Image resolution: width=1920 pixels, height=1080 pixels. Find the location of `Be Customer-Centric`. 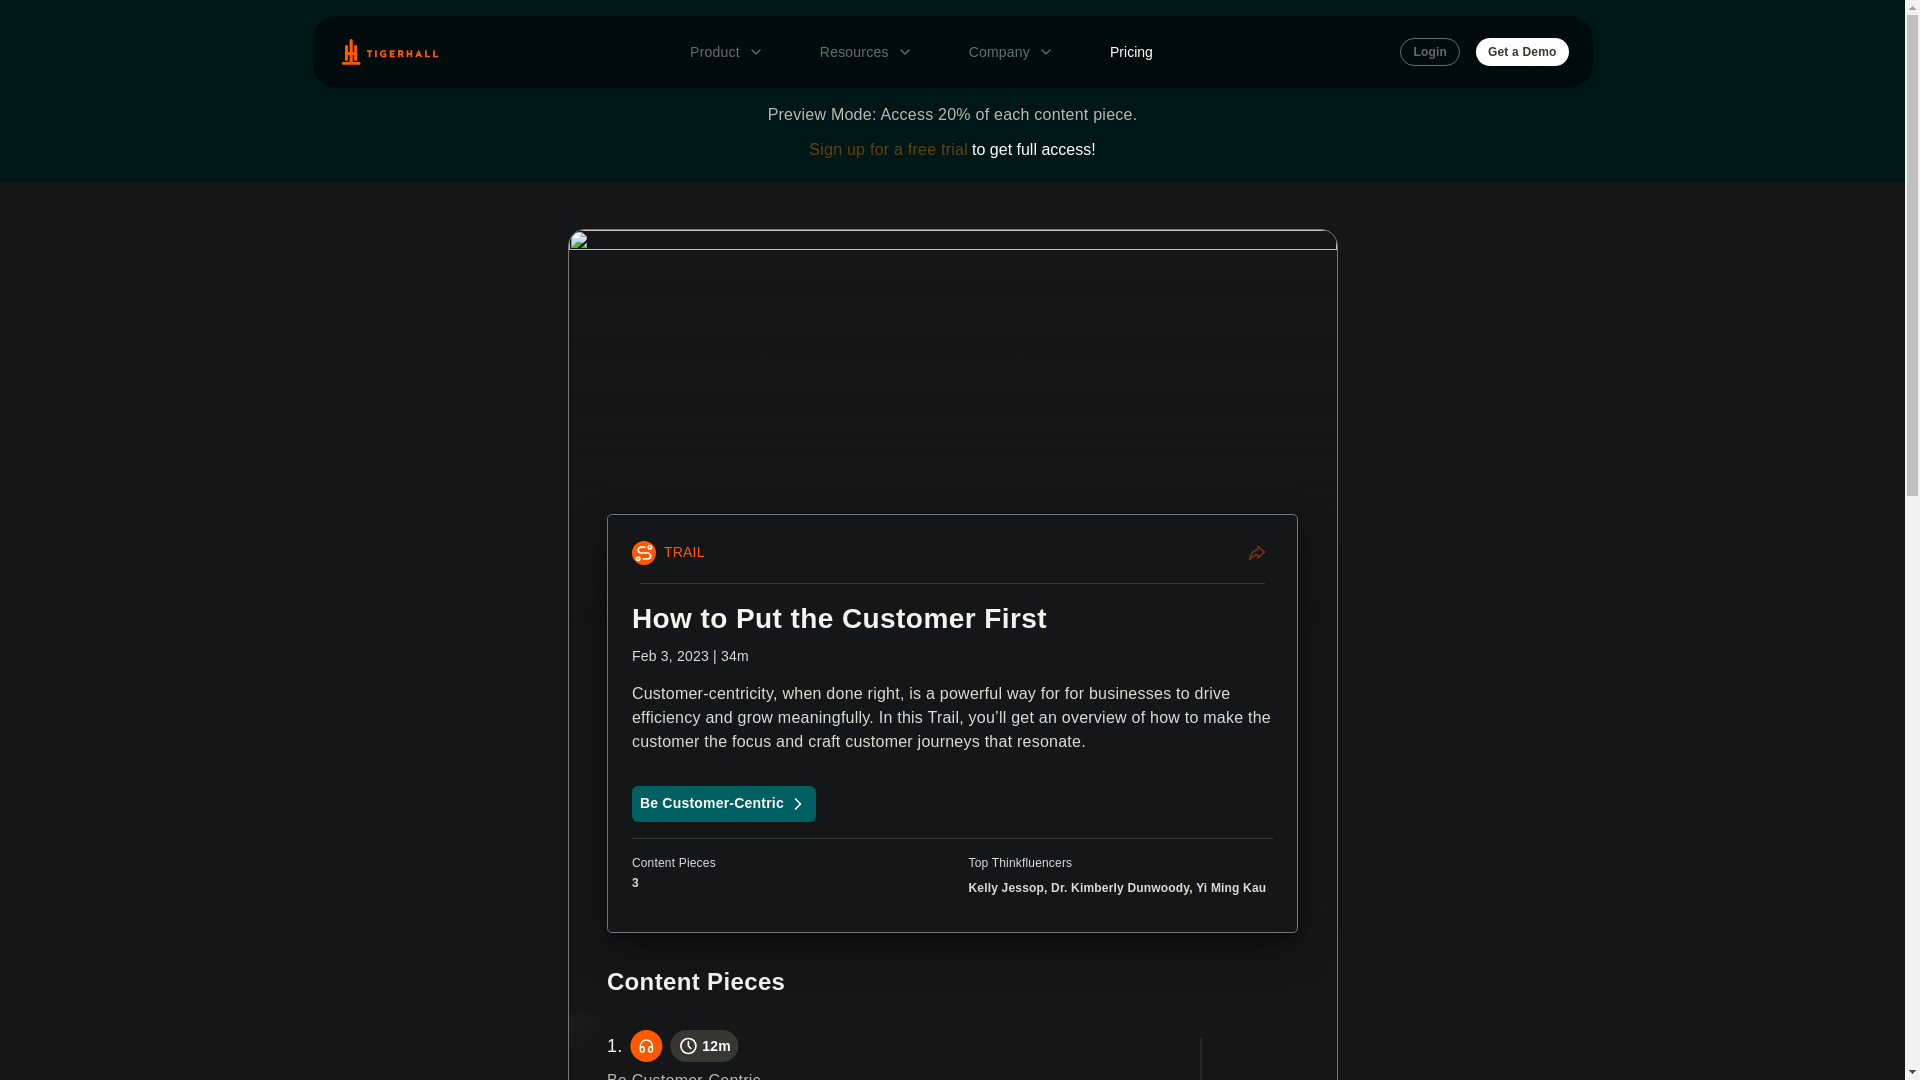

Be Customer-Centric is located at coordinates (724, 804).